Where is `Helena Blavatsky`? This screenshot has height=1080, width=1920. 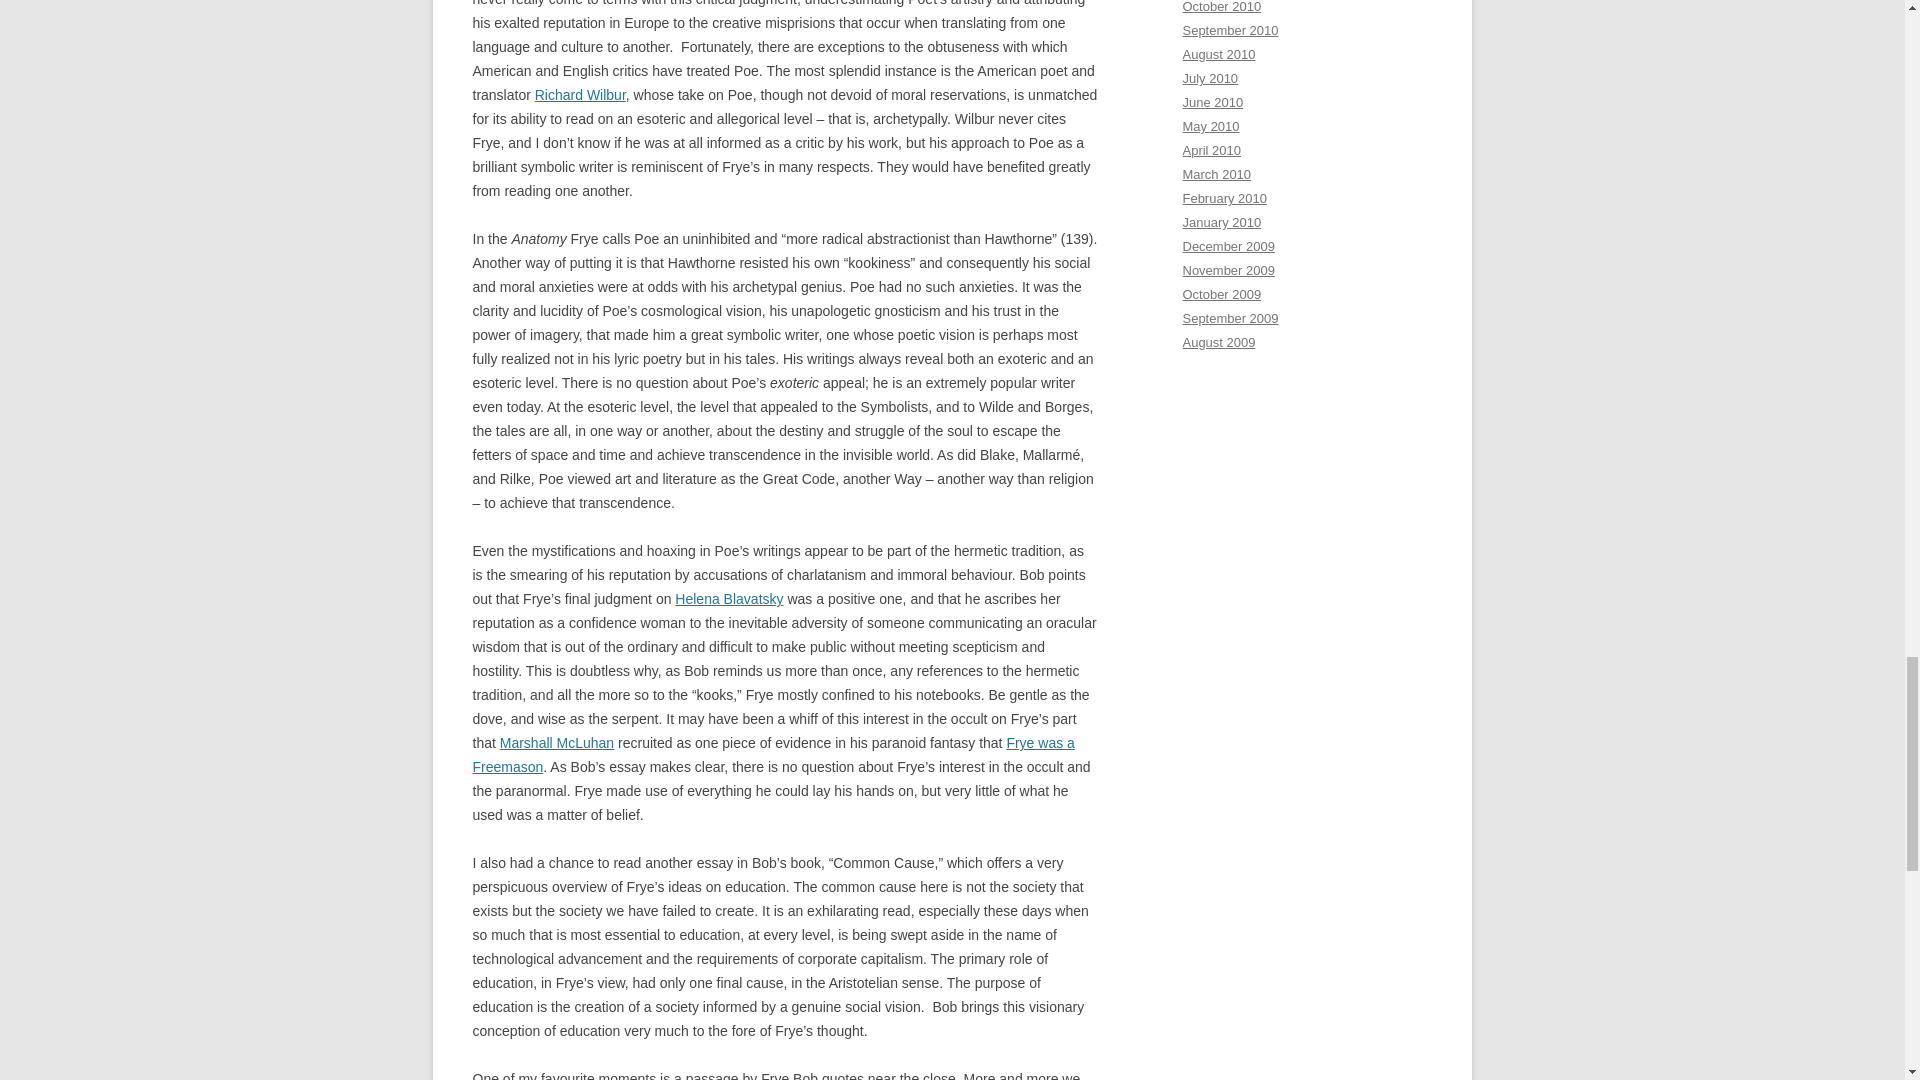
Helena Blavatsky is located at coordinates (729, 598).